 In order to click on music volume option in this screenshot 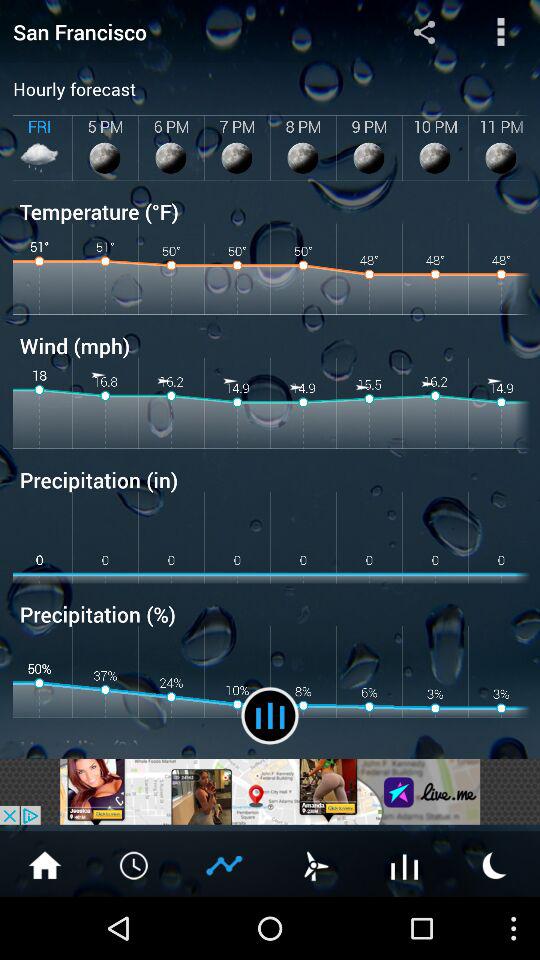, I will do `click(270, 716)`.